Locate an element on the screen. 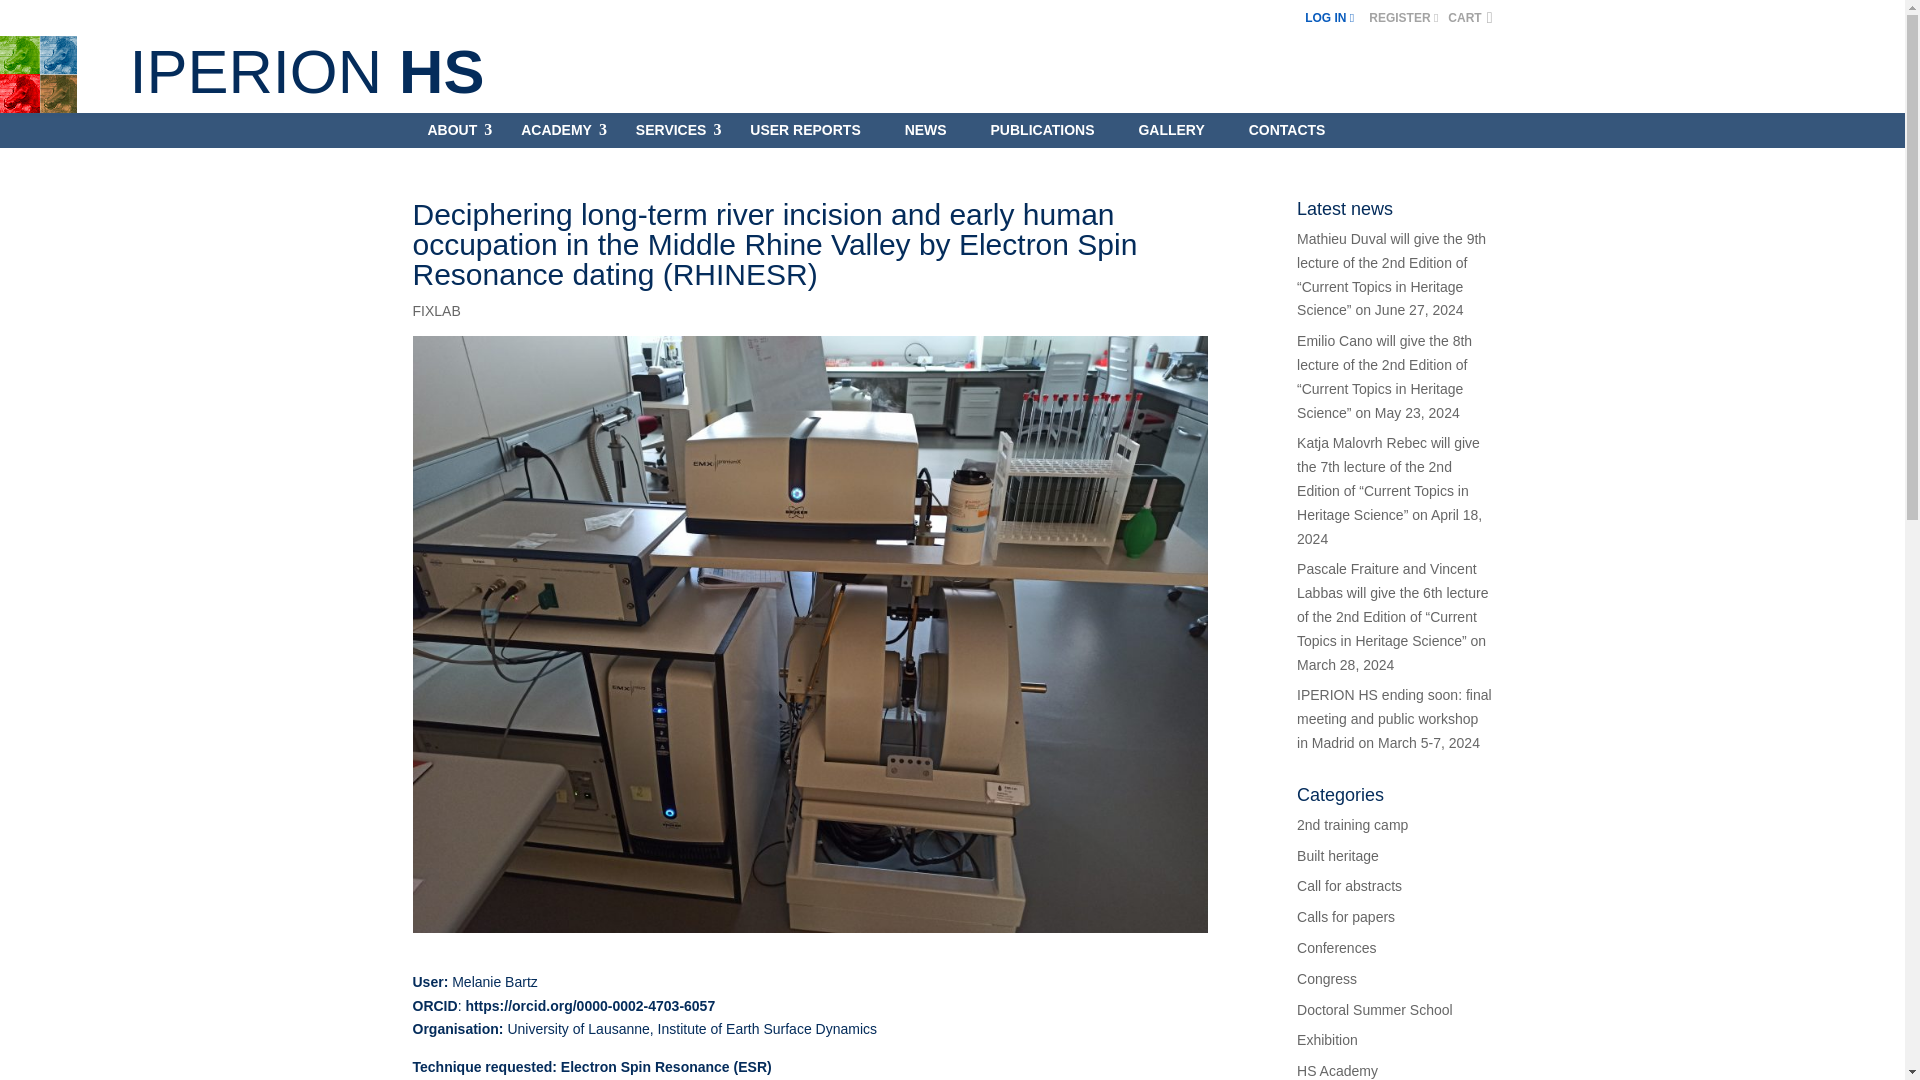 The width and height of the screenshot is (1920, 1080). ABOUT is located at coordinates (452, 135).